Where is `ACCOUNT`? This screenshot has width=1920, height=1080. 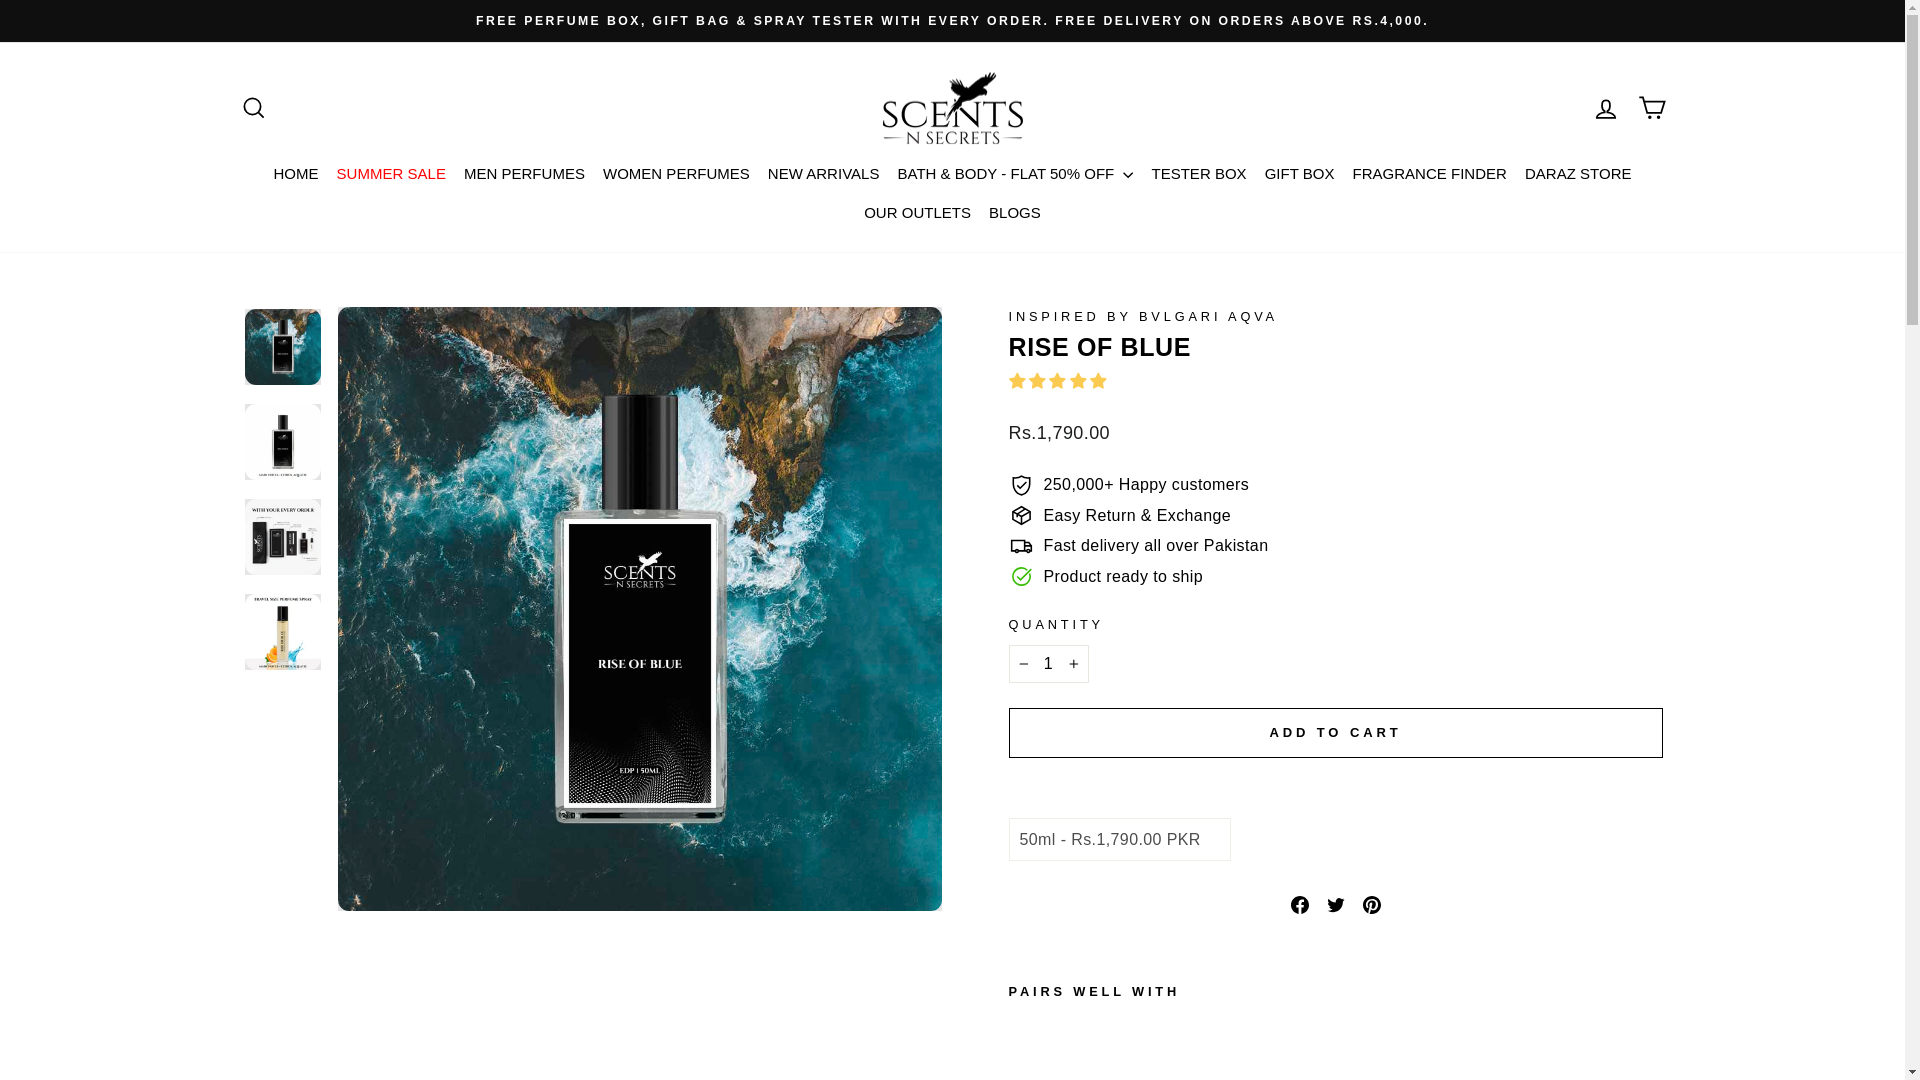 ACCOUNT is located at coordinates (253, 108).